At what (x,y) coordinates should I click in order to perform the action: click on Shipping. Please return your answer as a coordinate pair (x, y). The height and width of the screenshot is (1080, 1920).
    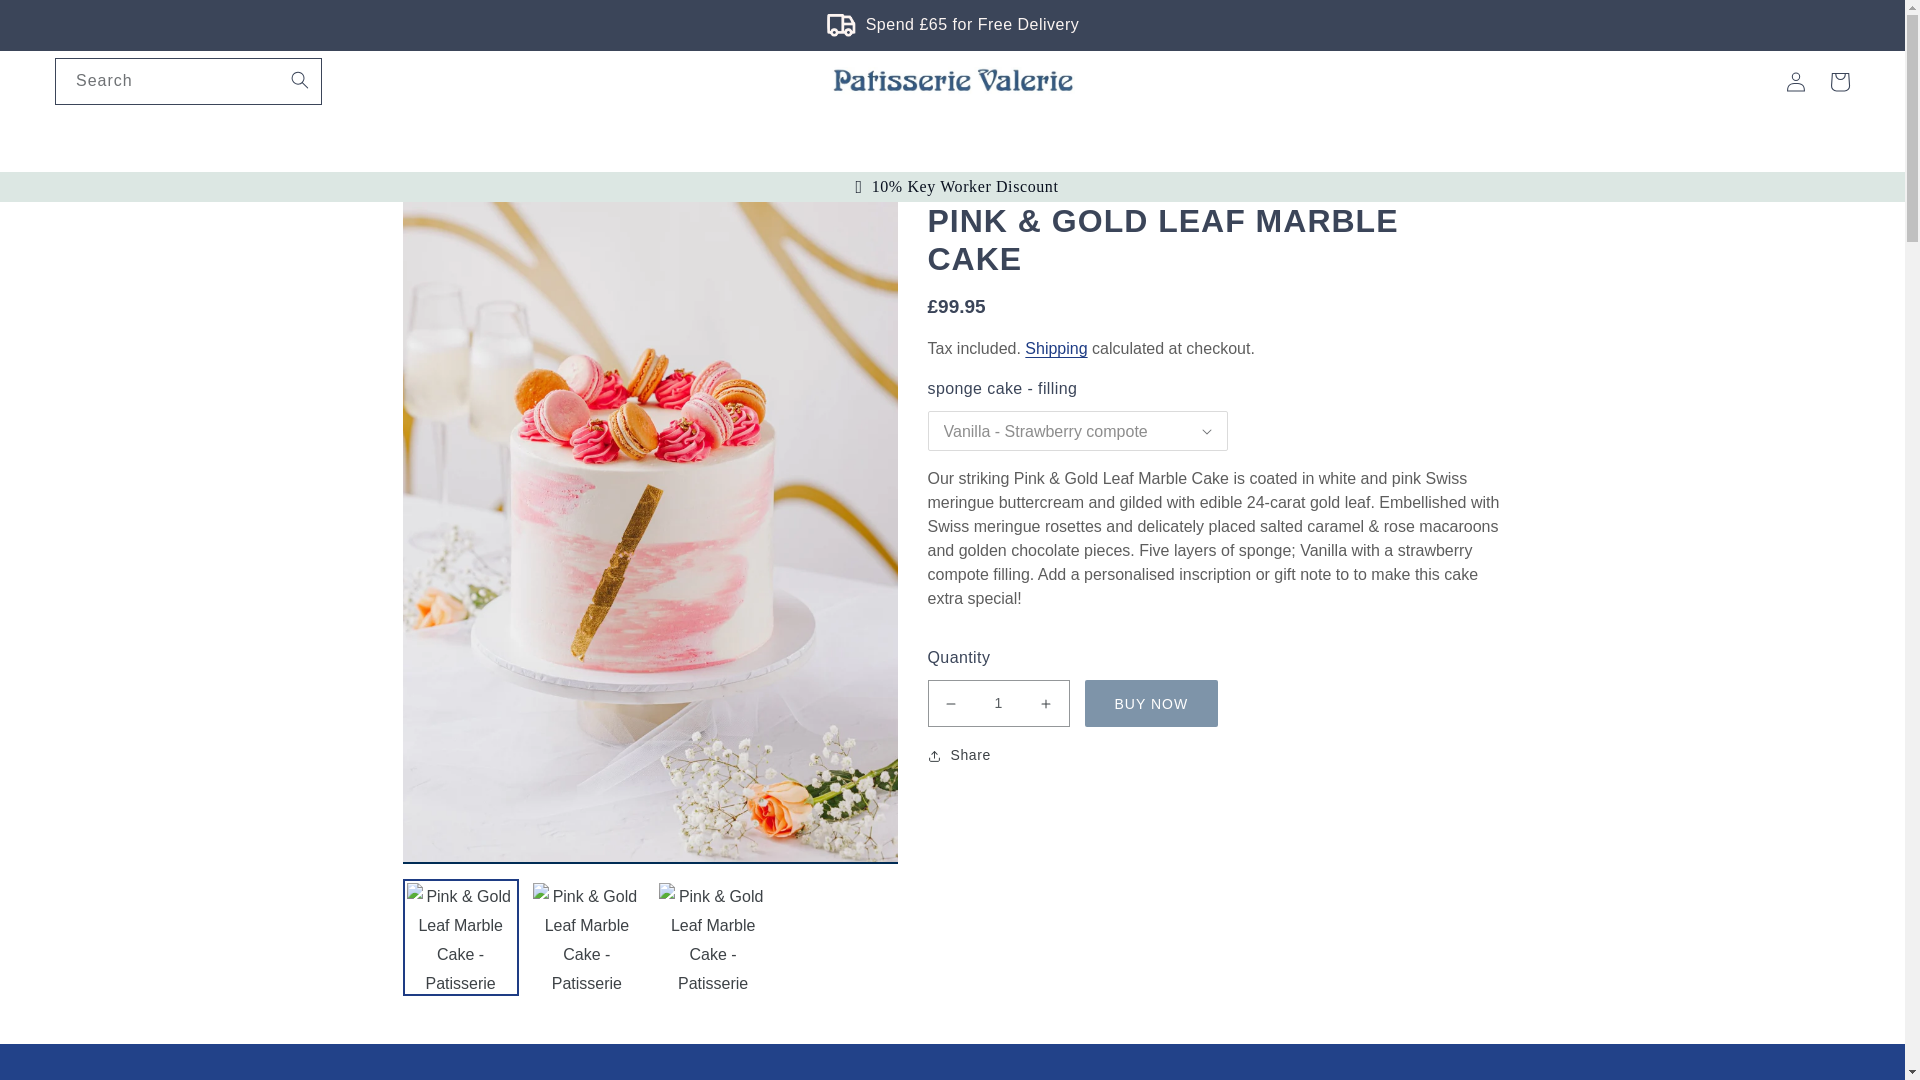
    Looking at the image, I should click on (1056, 348).